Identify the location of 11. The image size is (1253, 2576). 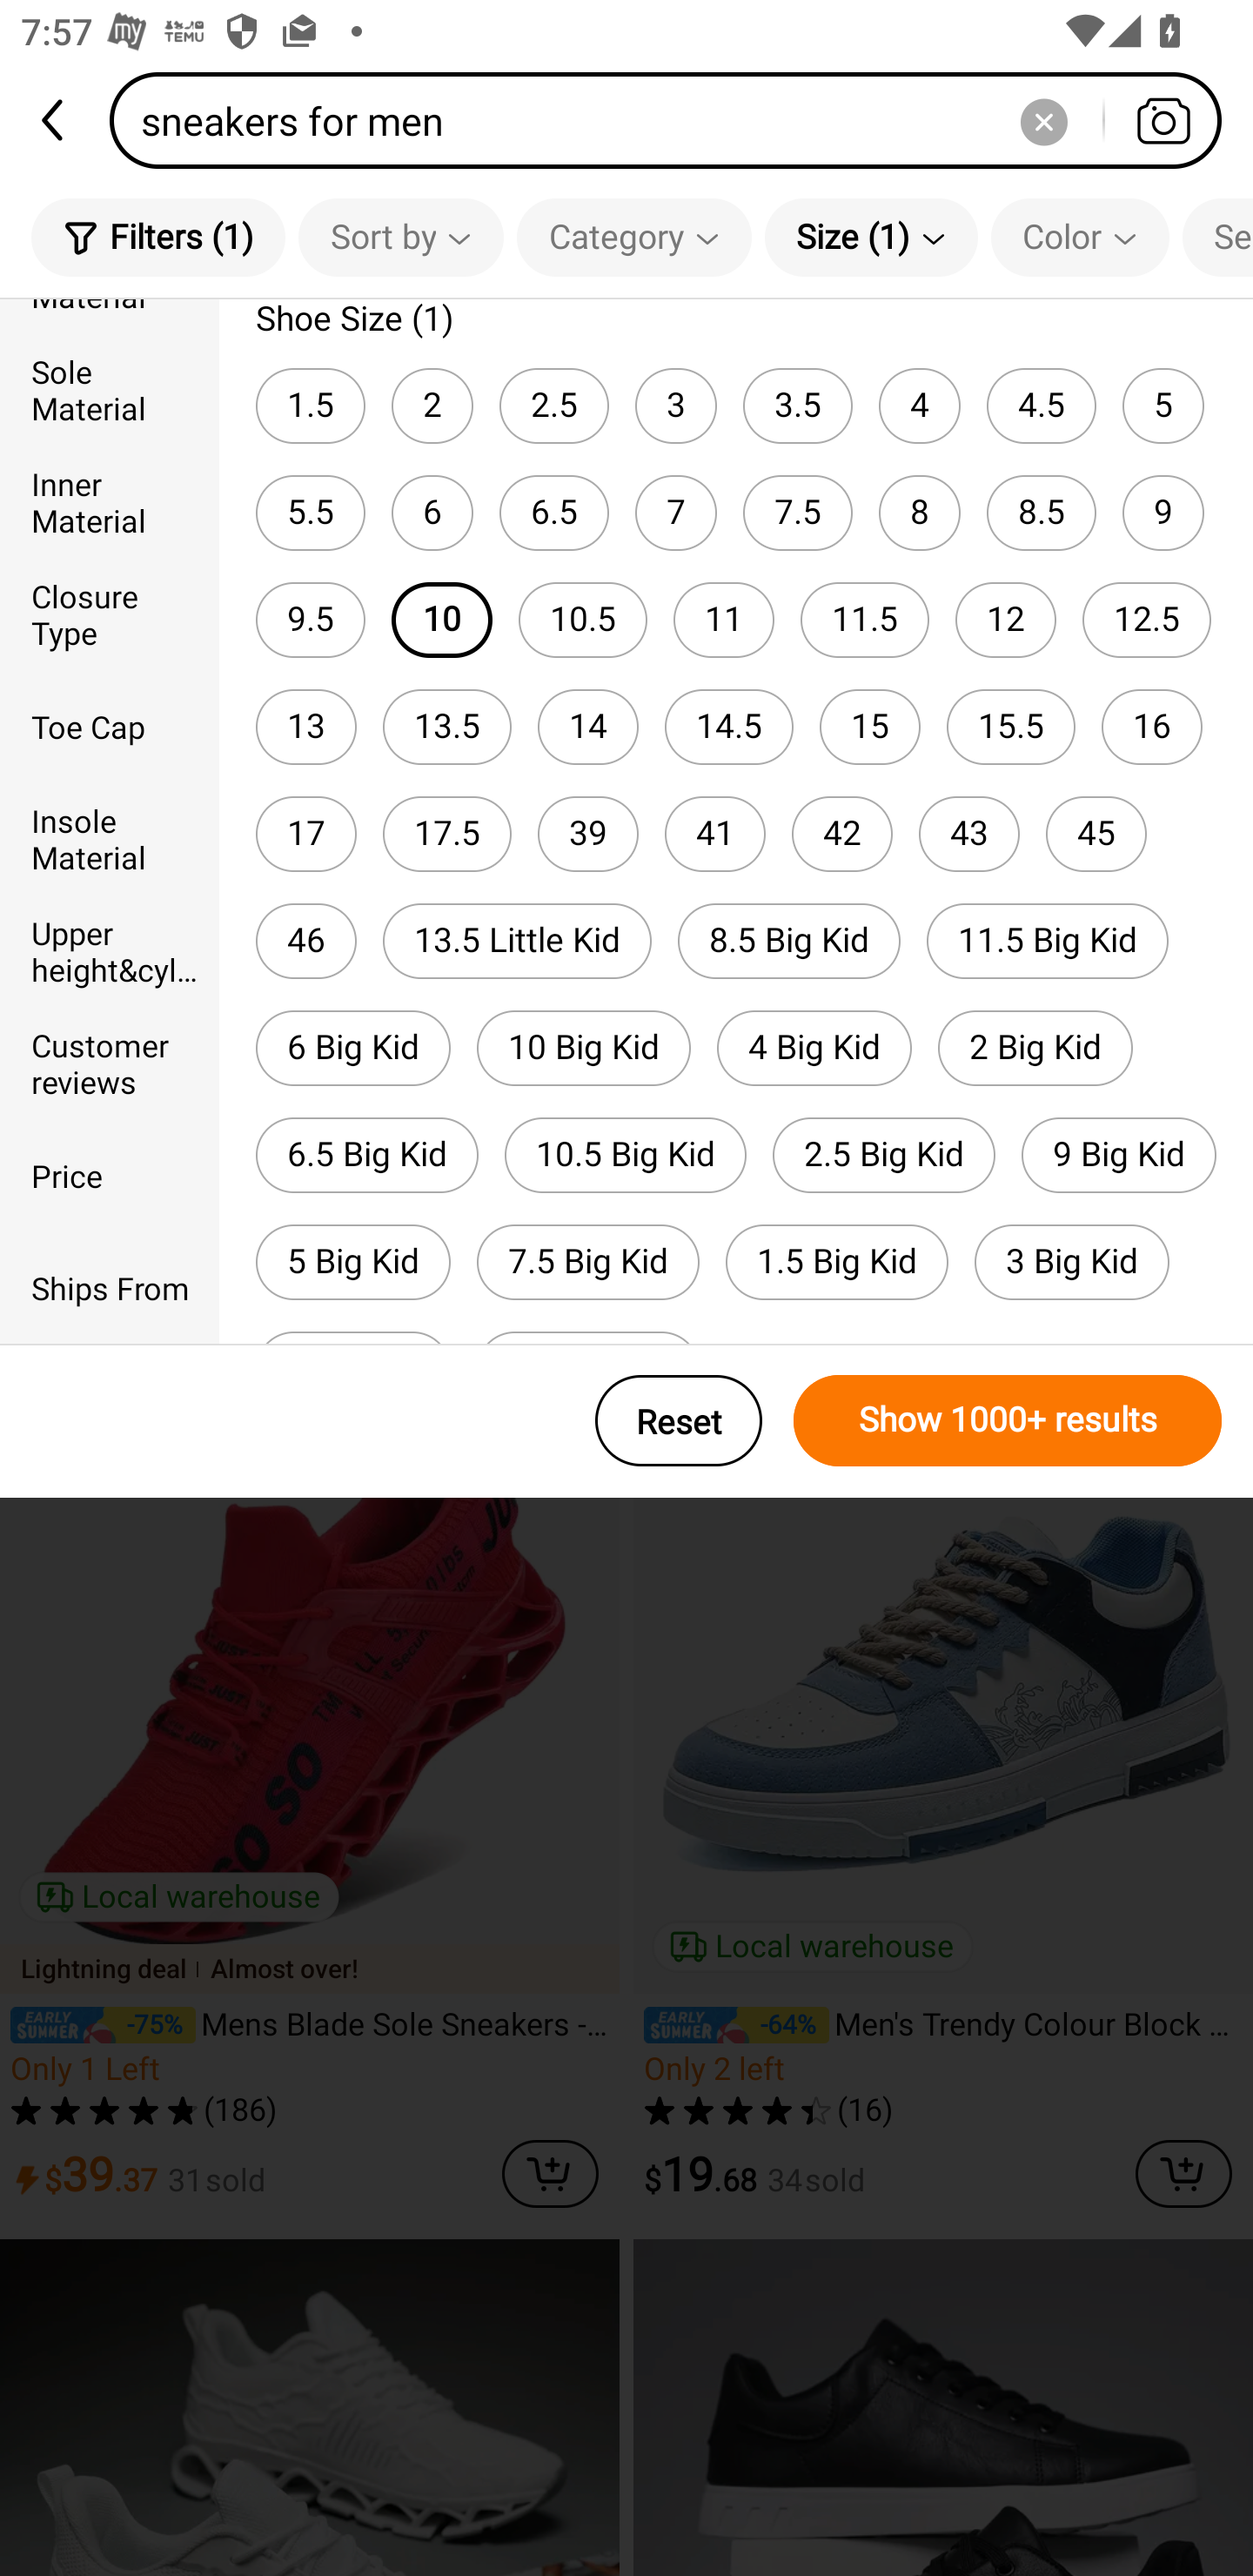
(724, 619).